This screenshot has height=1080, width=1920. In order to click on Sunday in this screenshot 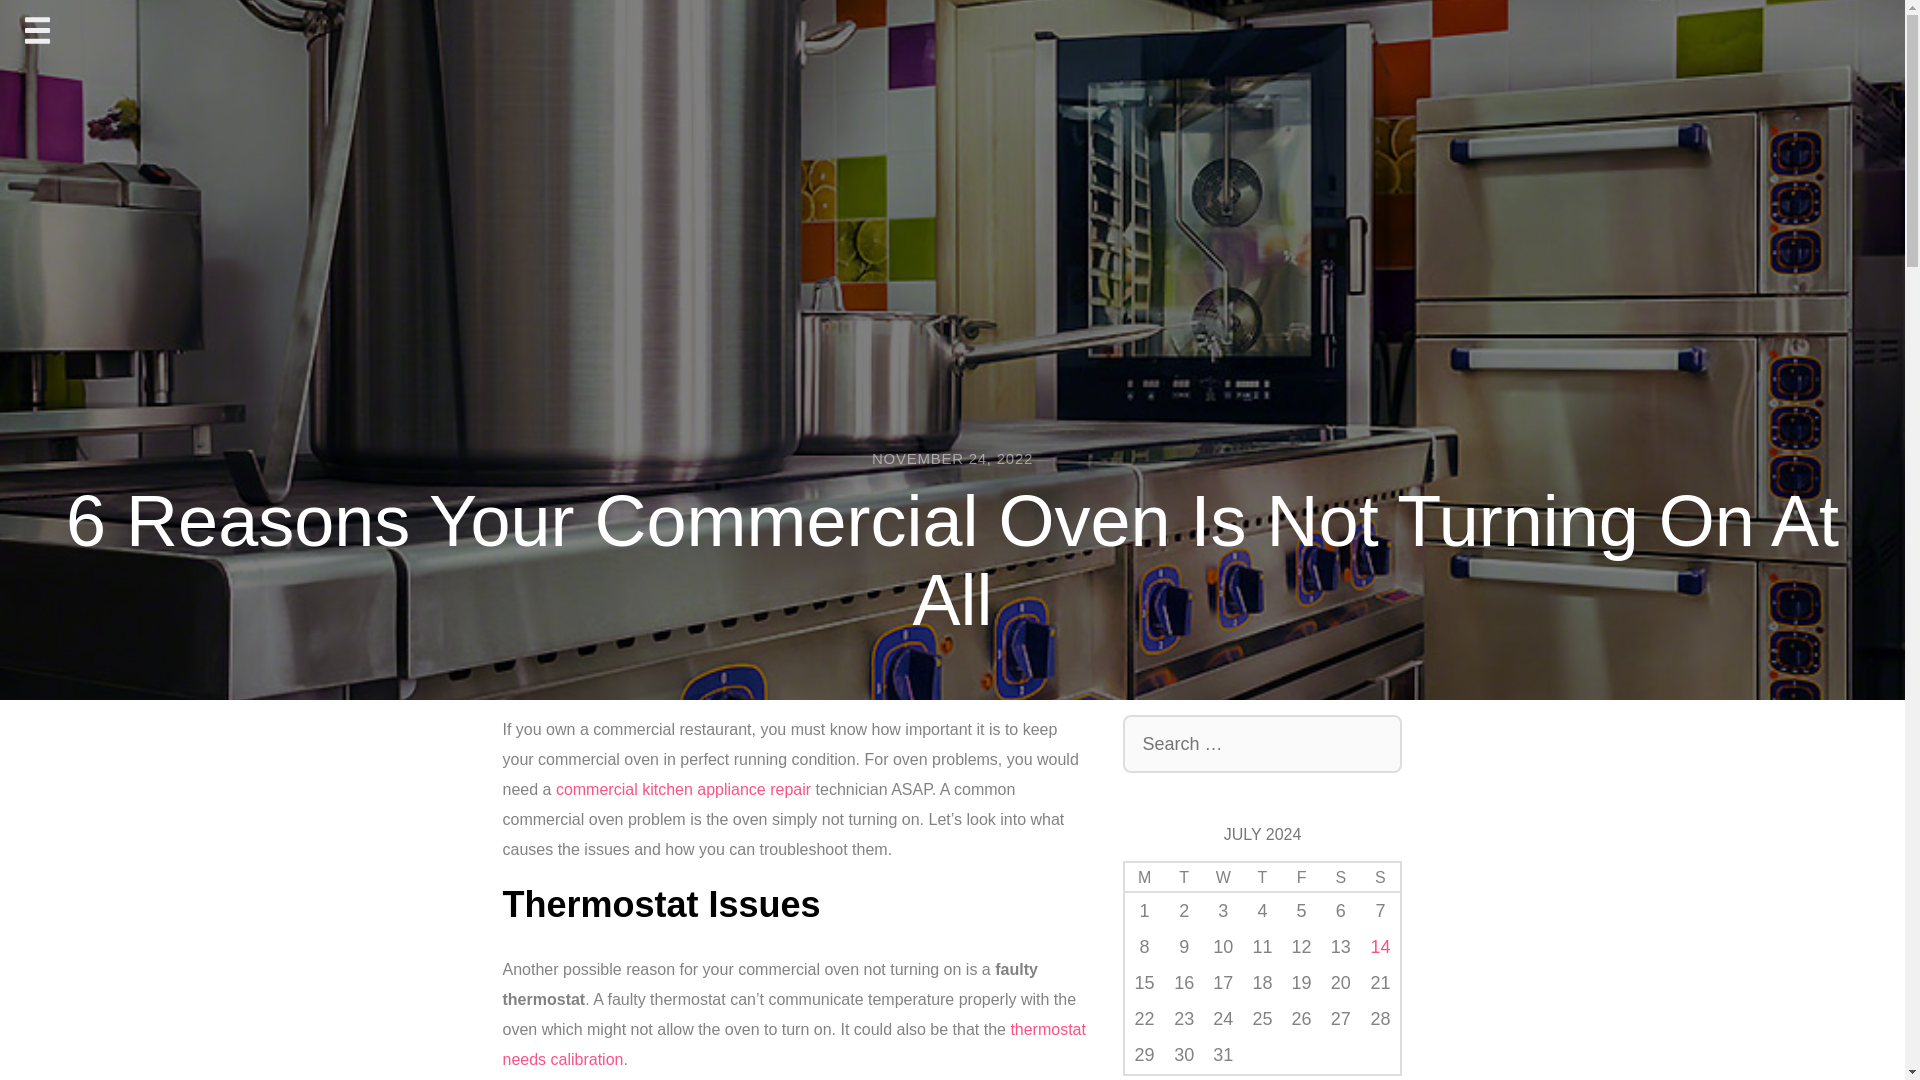, I will do `click(1380, 876)`.